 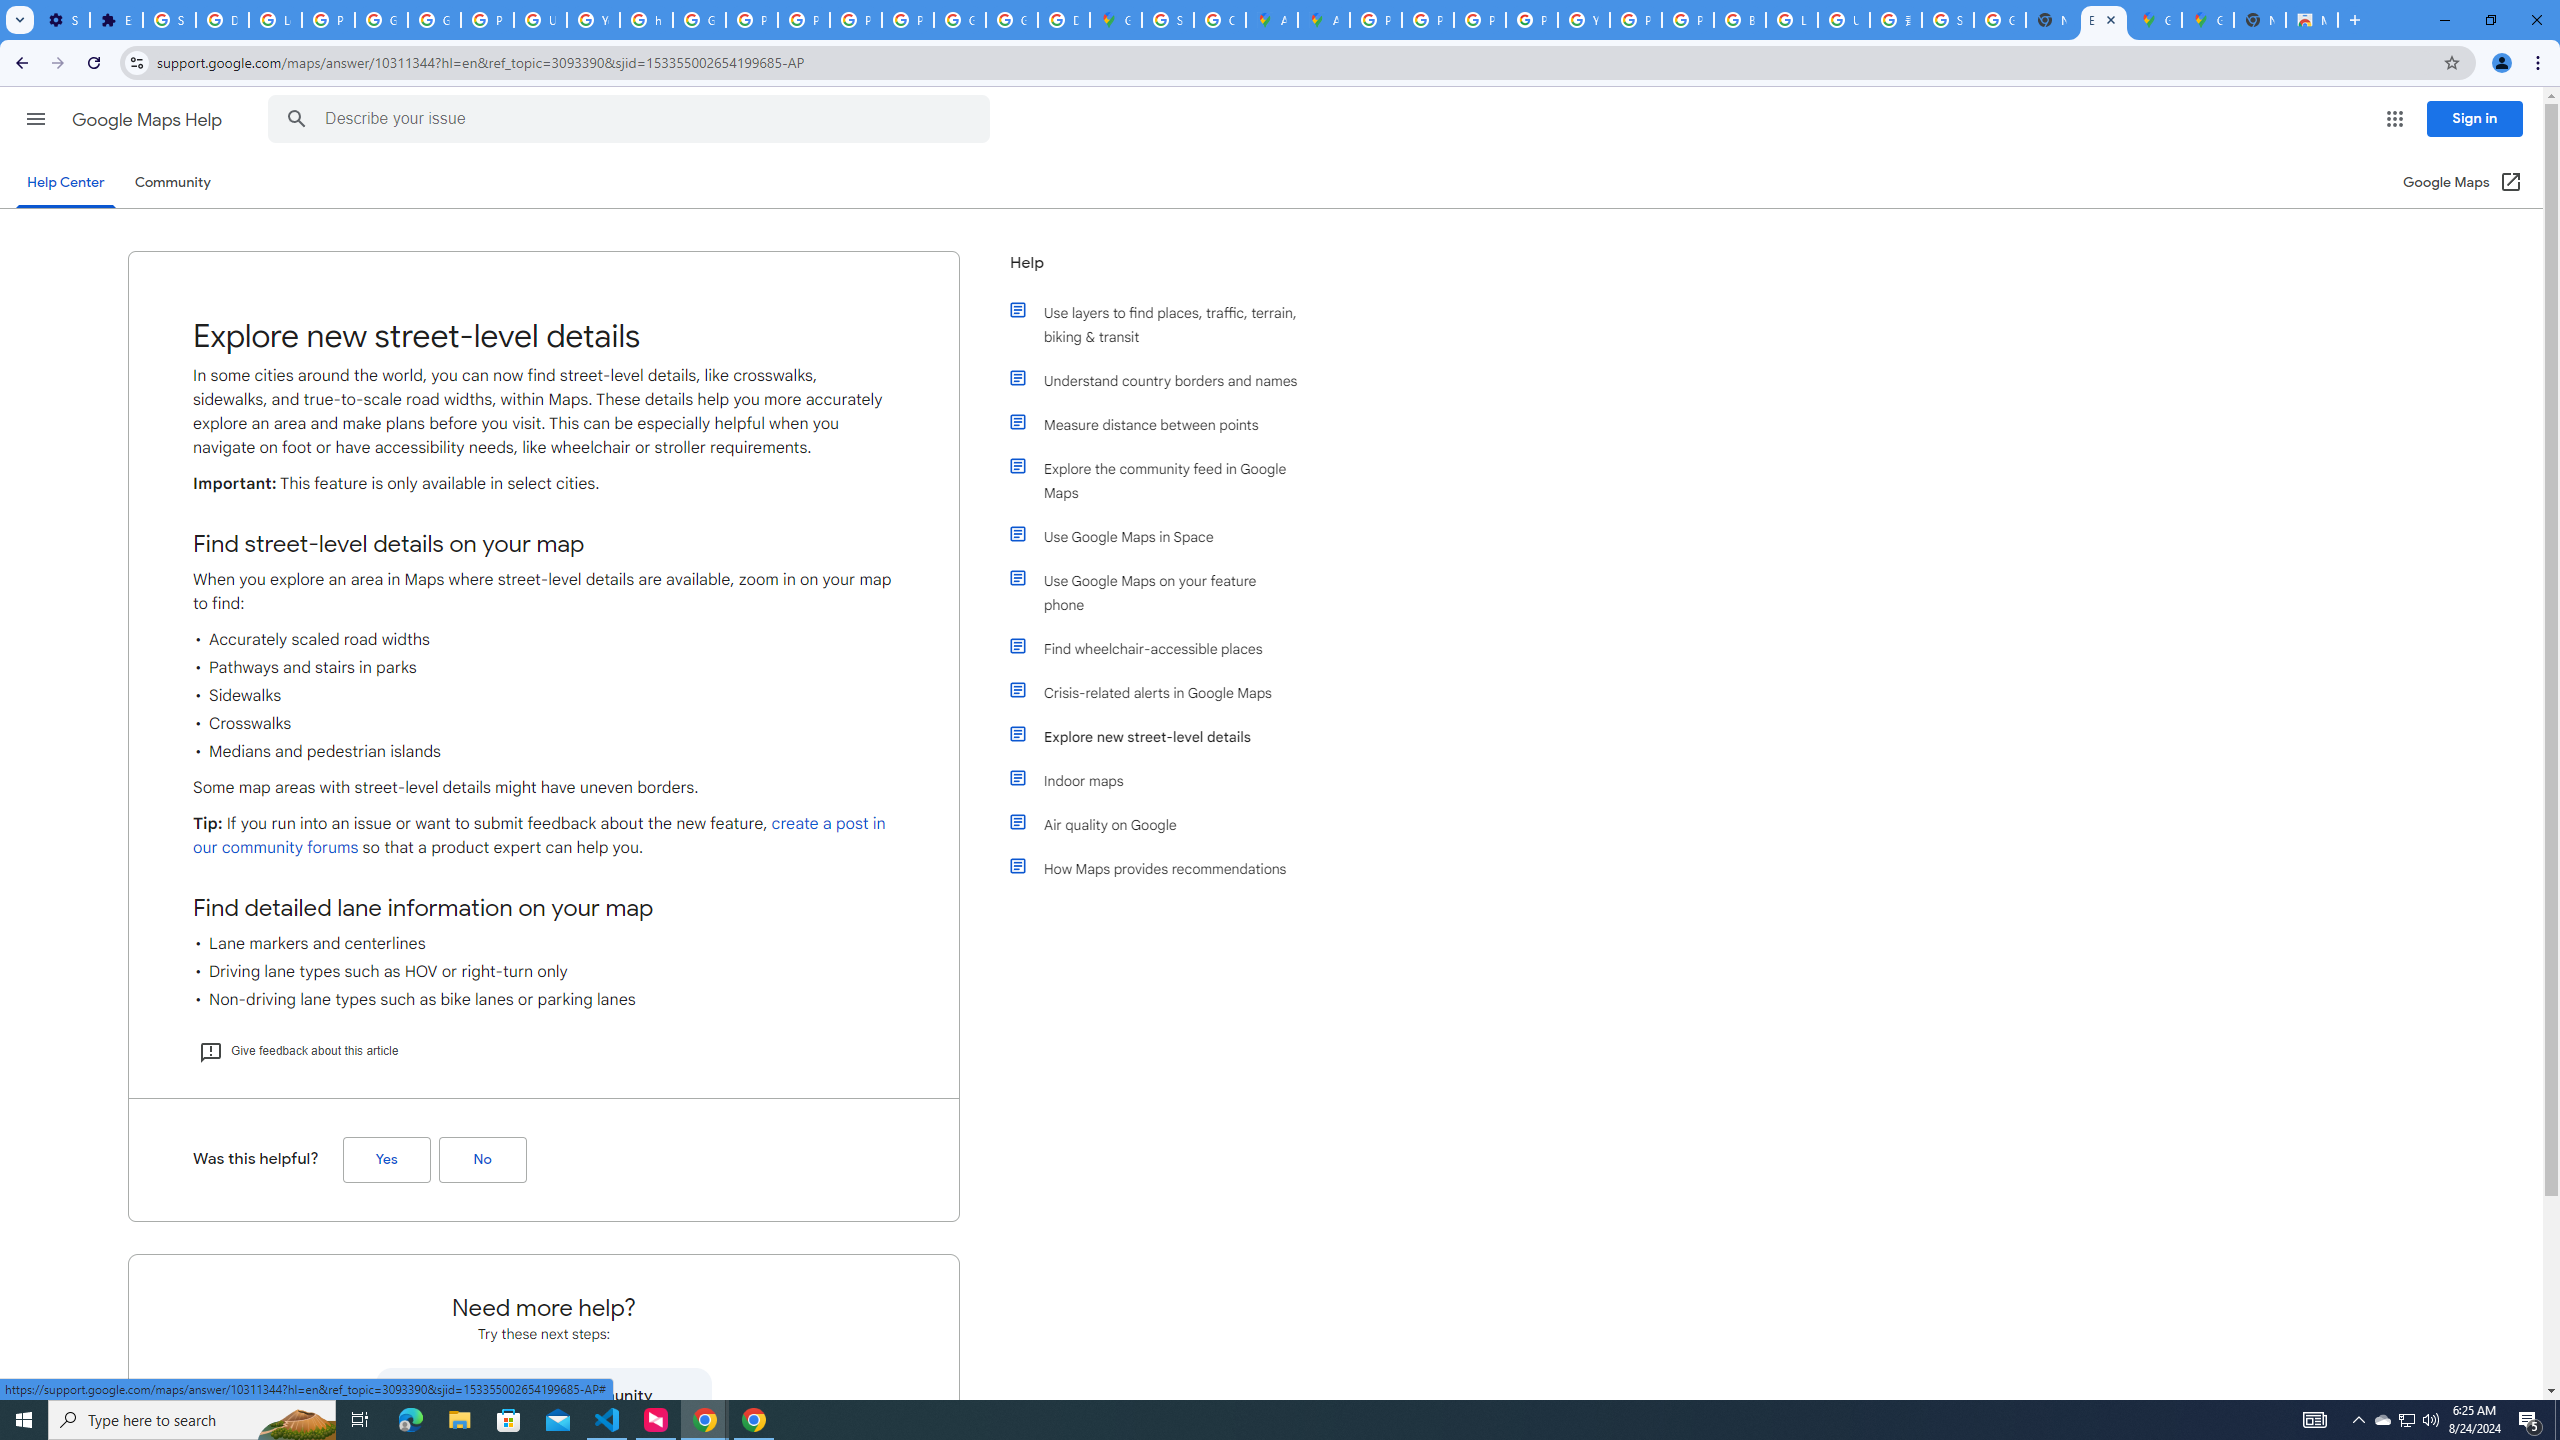 What do you see at coordinates (2104, 20) in the screenshot?
I see `Explore new street-level details - Google Maps Help` at bounding box center [2104, 20].